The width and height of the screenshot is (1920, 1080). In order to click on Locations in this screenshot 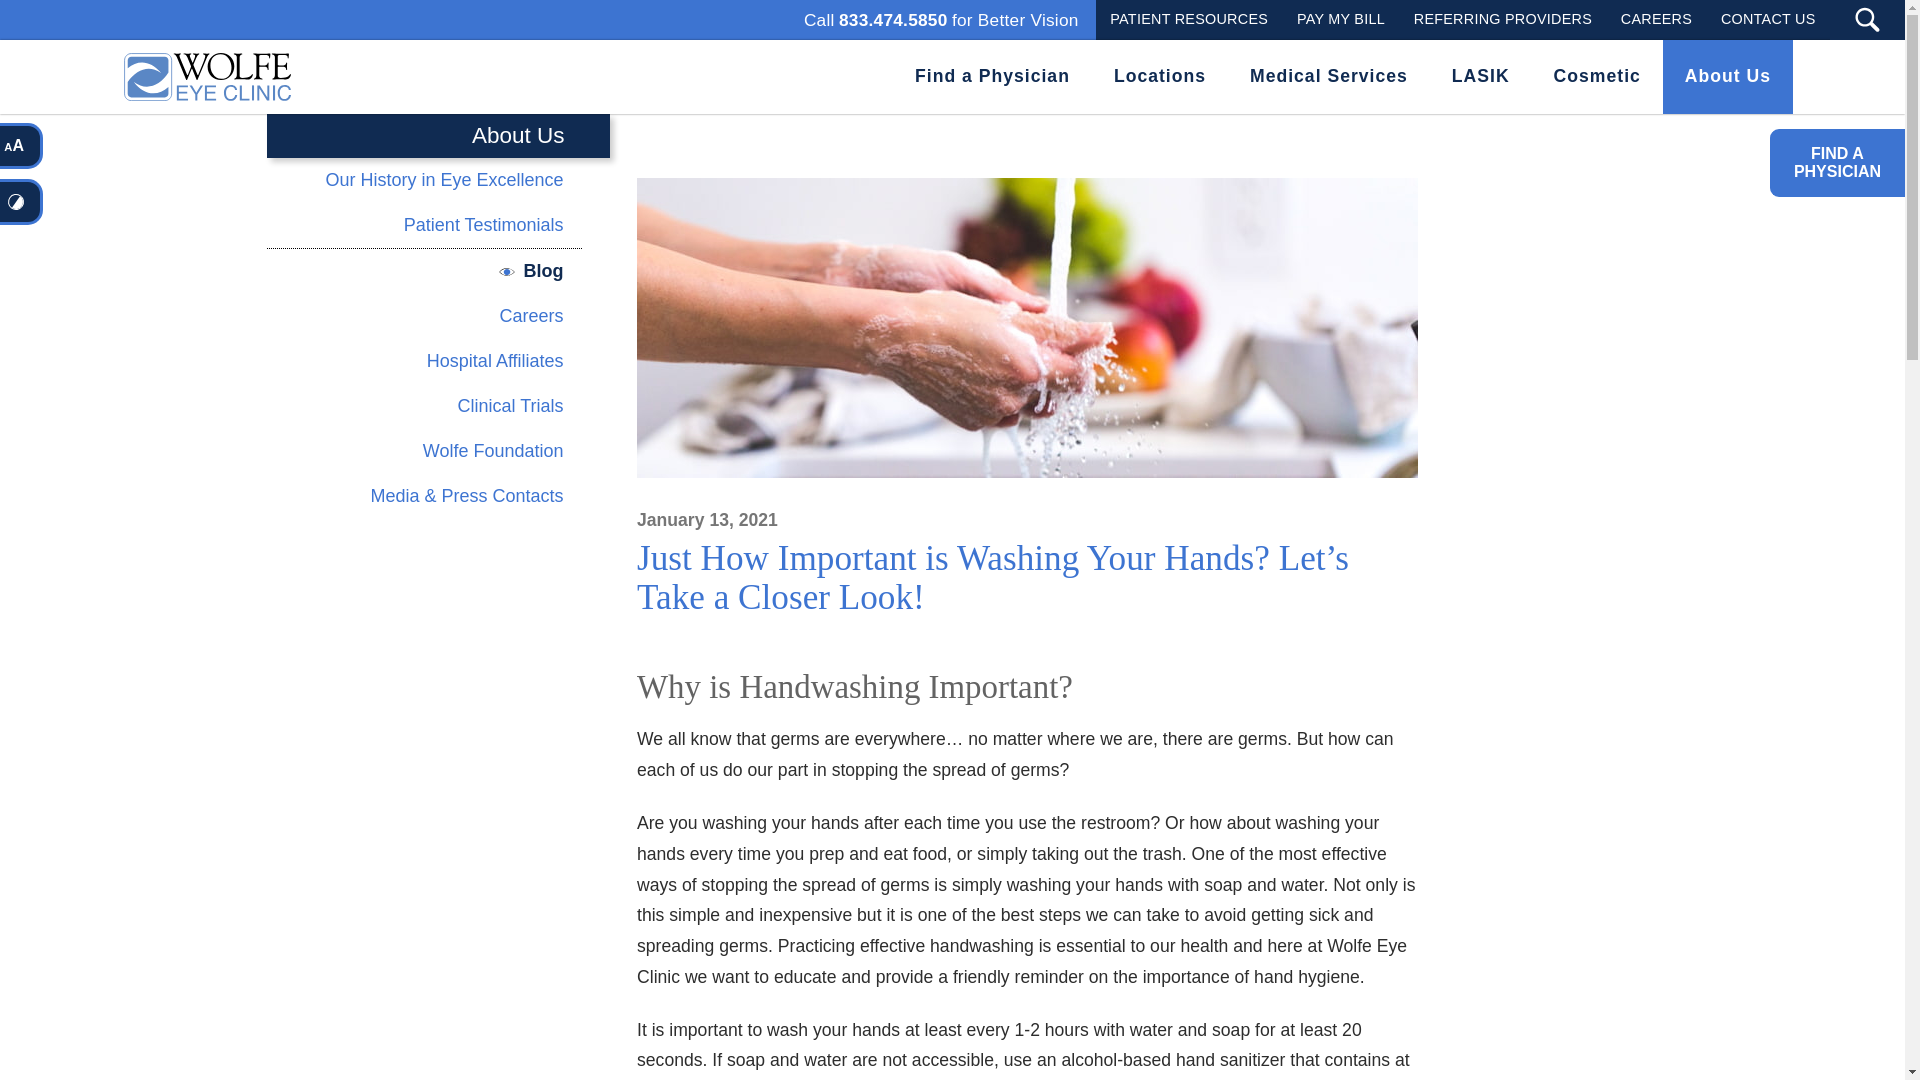, I will do `click(1160, 76)`.